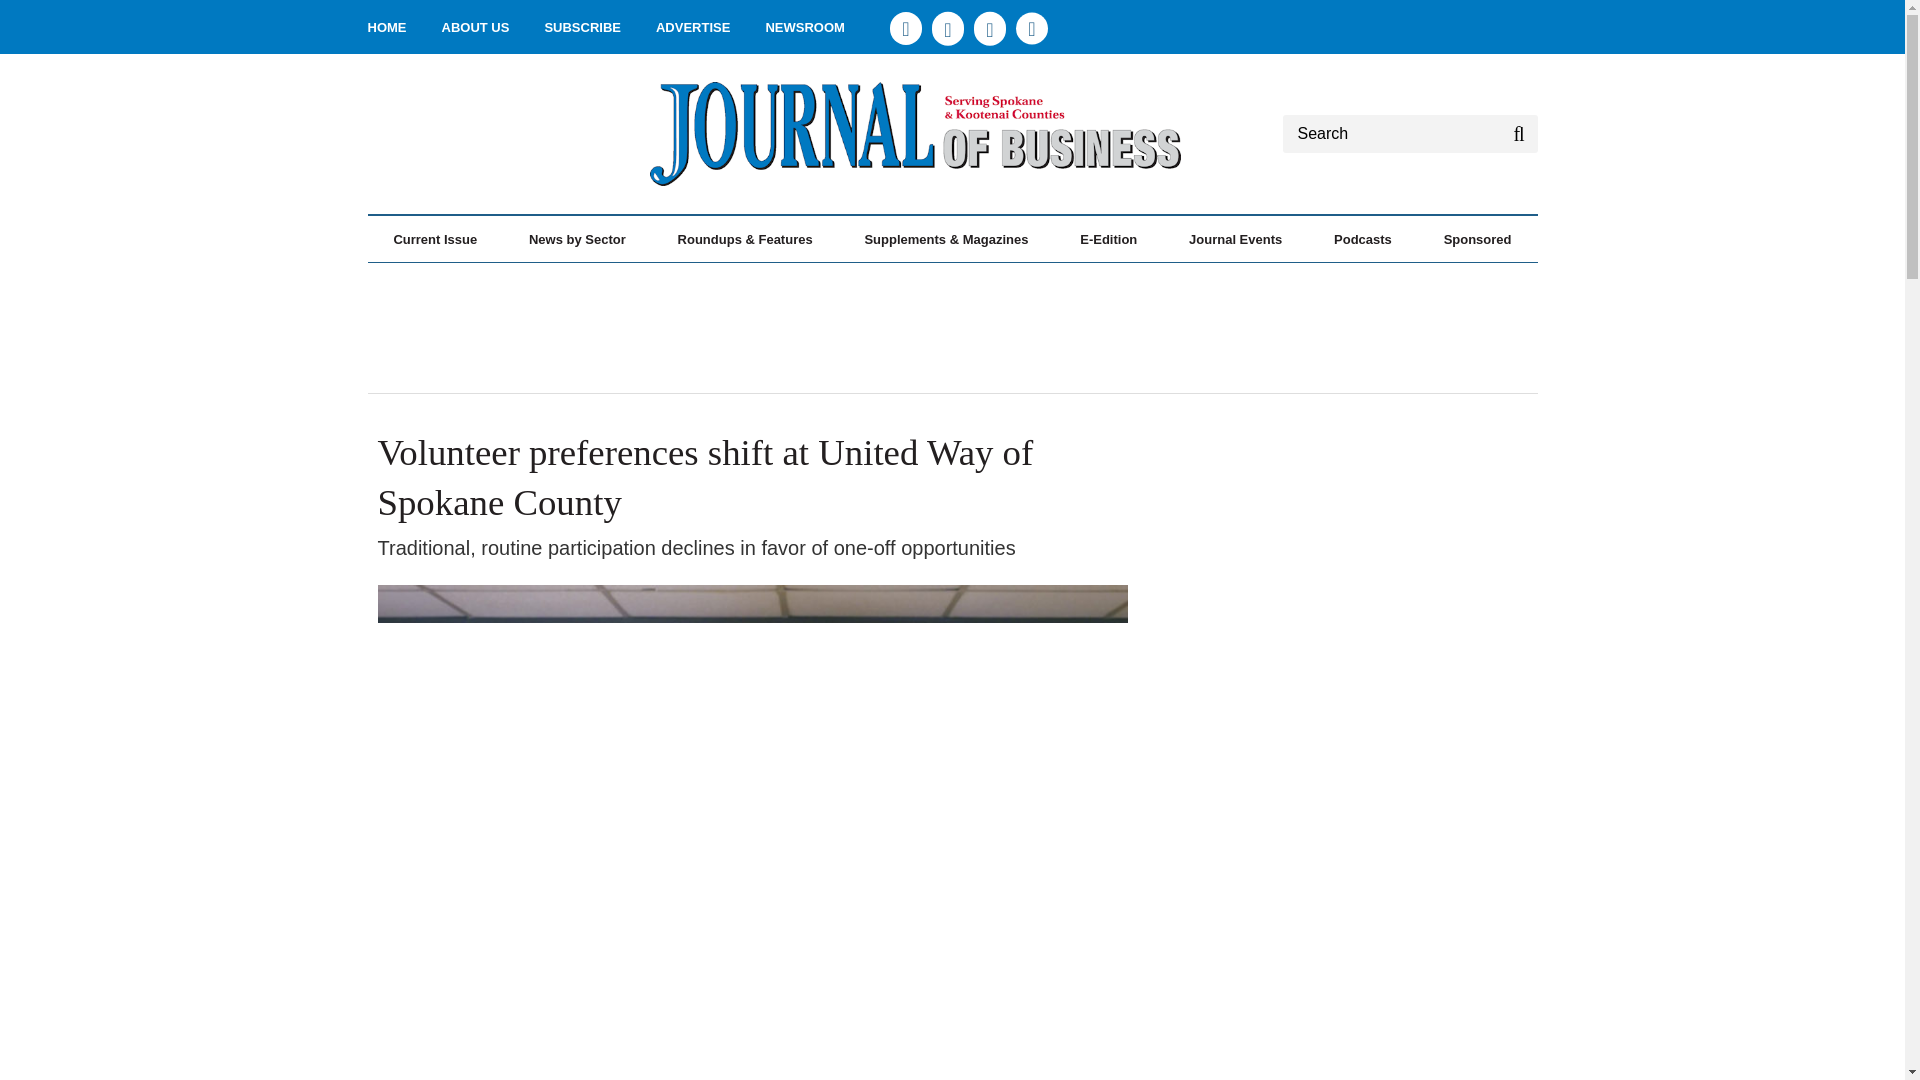  I want to click on ABOUT US, so click(476, 27).